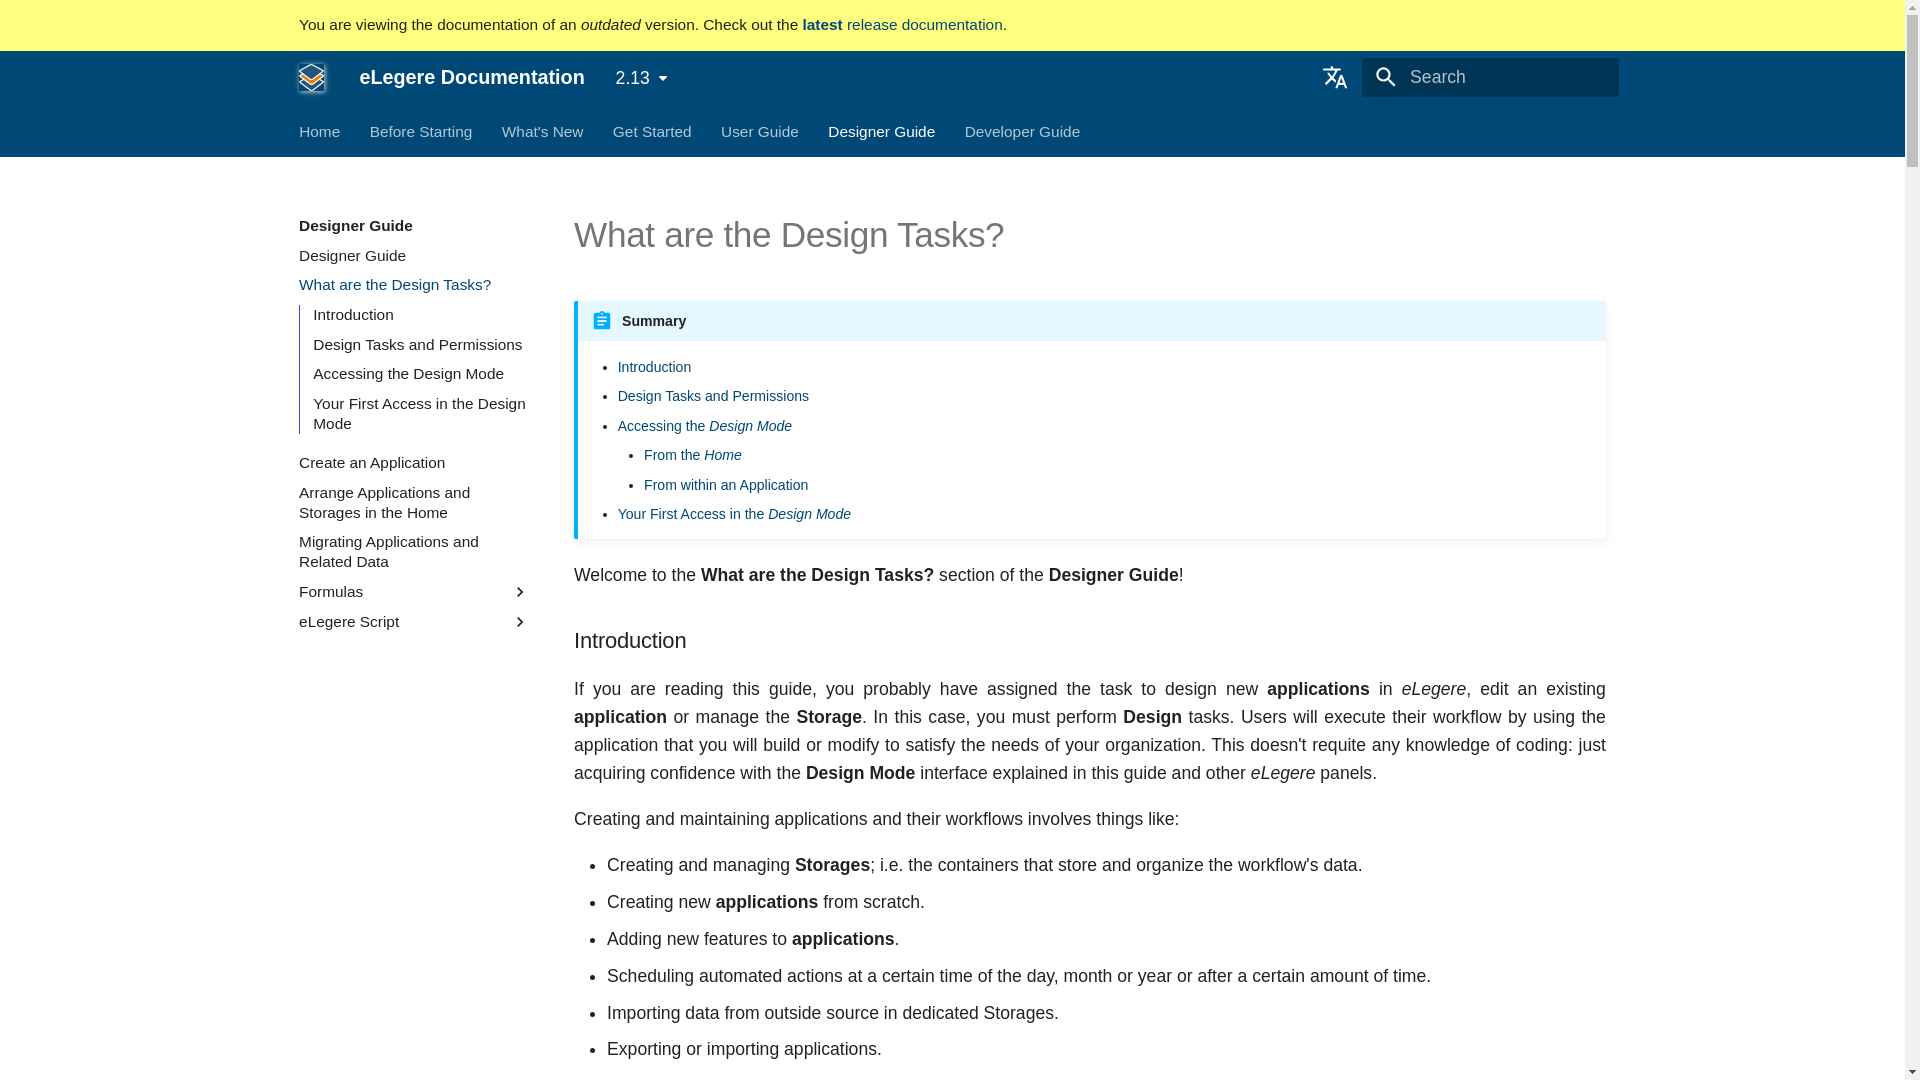 Image resolution: width=1920 pixels, height=1080 pixels. What do you see at coordinates (902, 24) in the screenshot?
I see `latest release documentation` at bounding box center [902, 24].